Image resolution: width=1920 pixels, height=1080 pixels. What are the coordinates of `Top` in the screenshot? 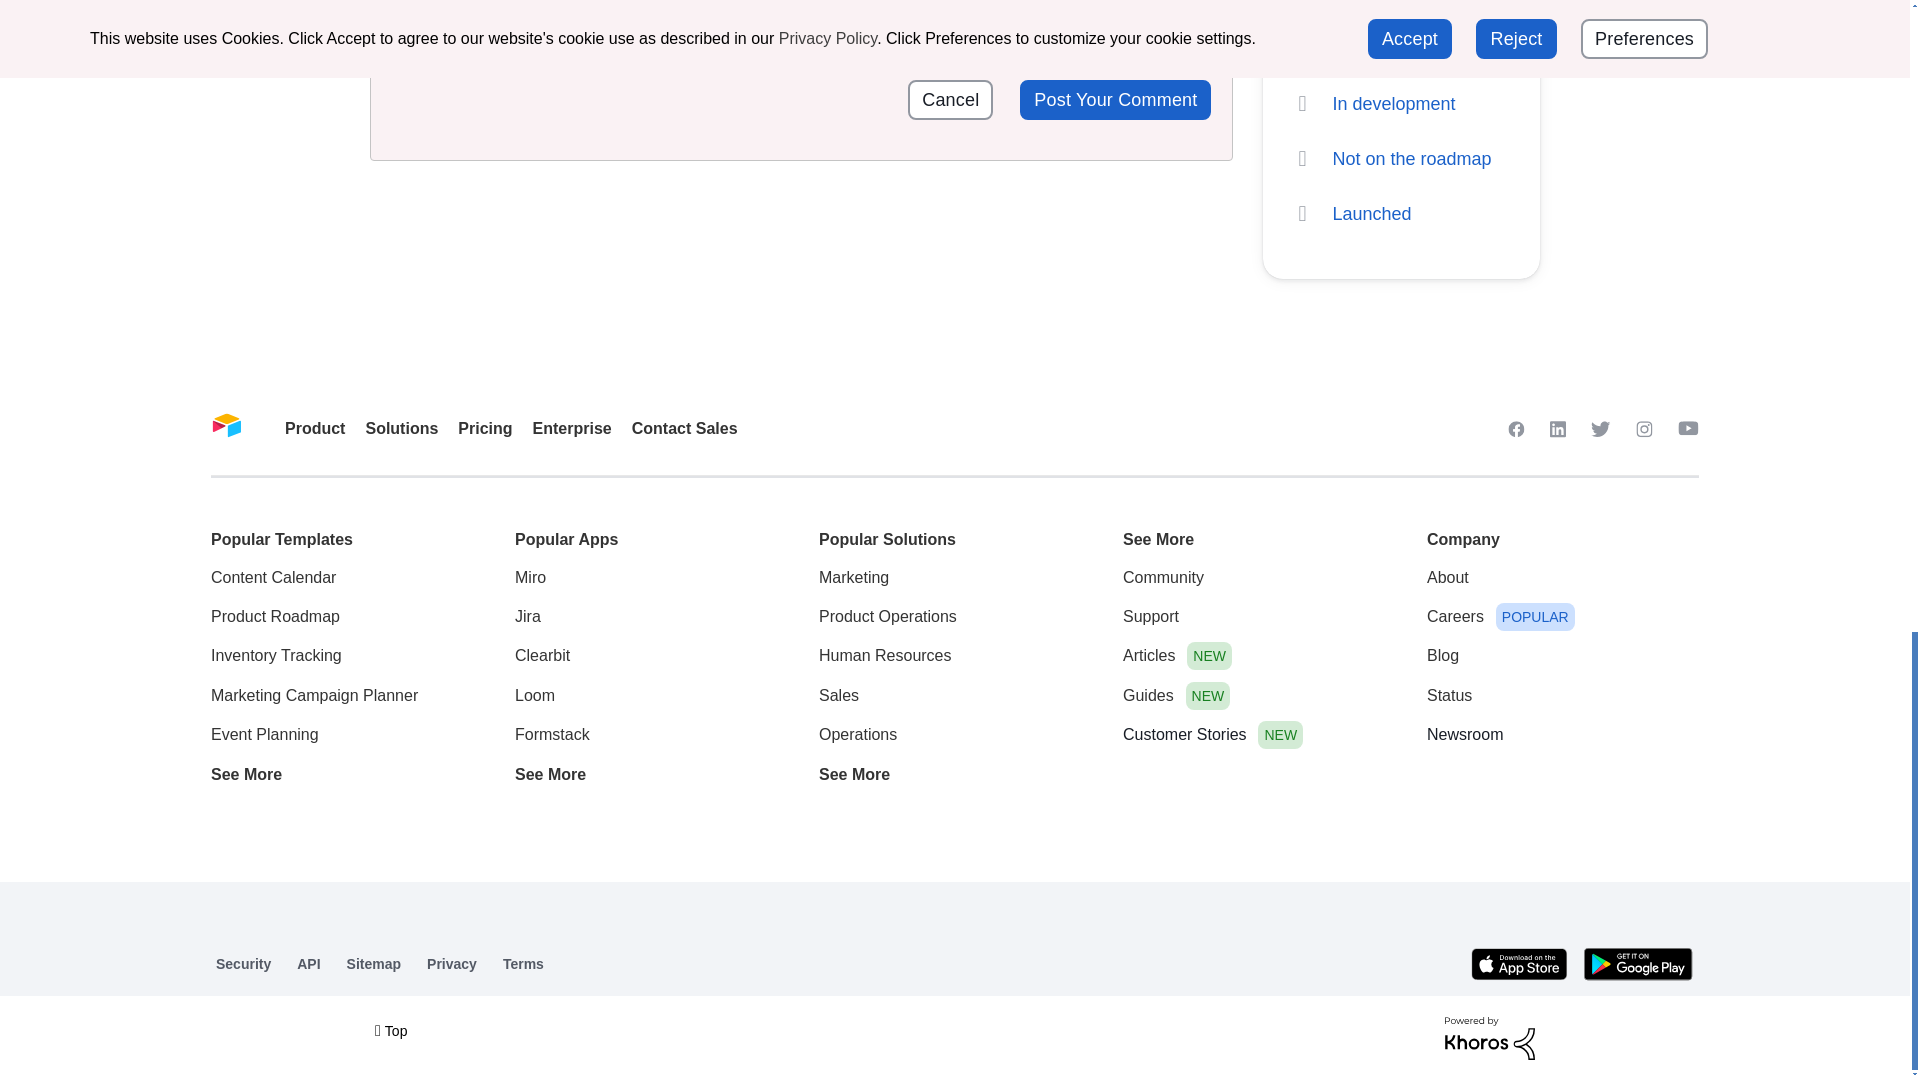 It's located at (390, 1030).